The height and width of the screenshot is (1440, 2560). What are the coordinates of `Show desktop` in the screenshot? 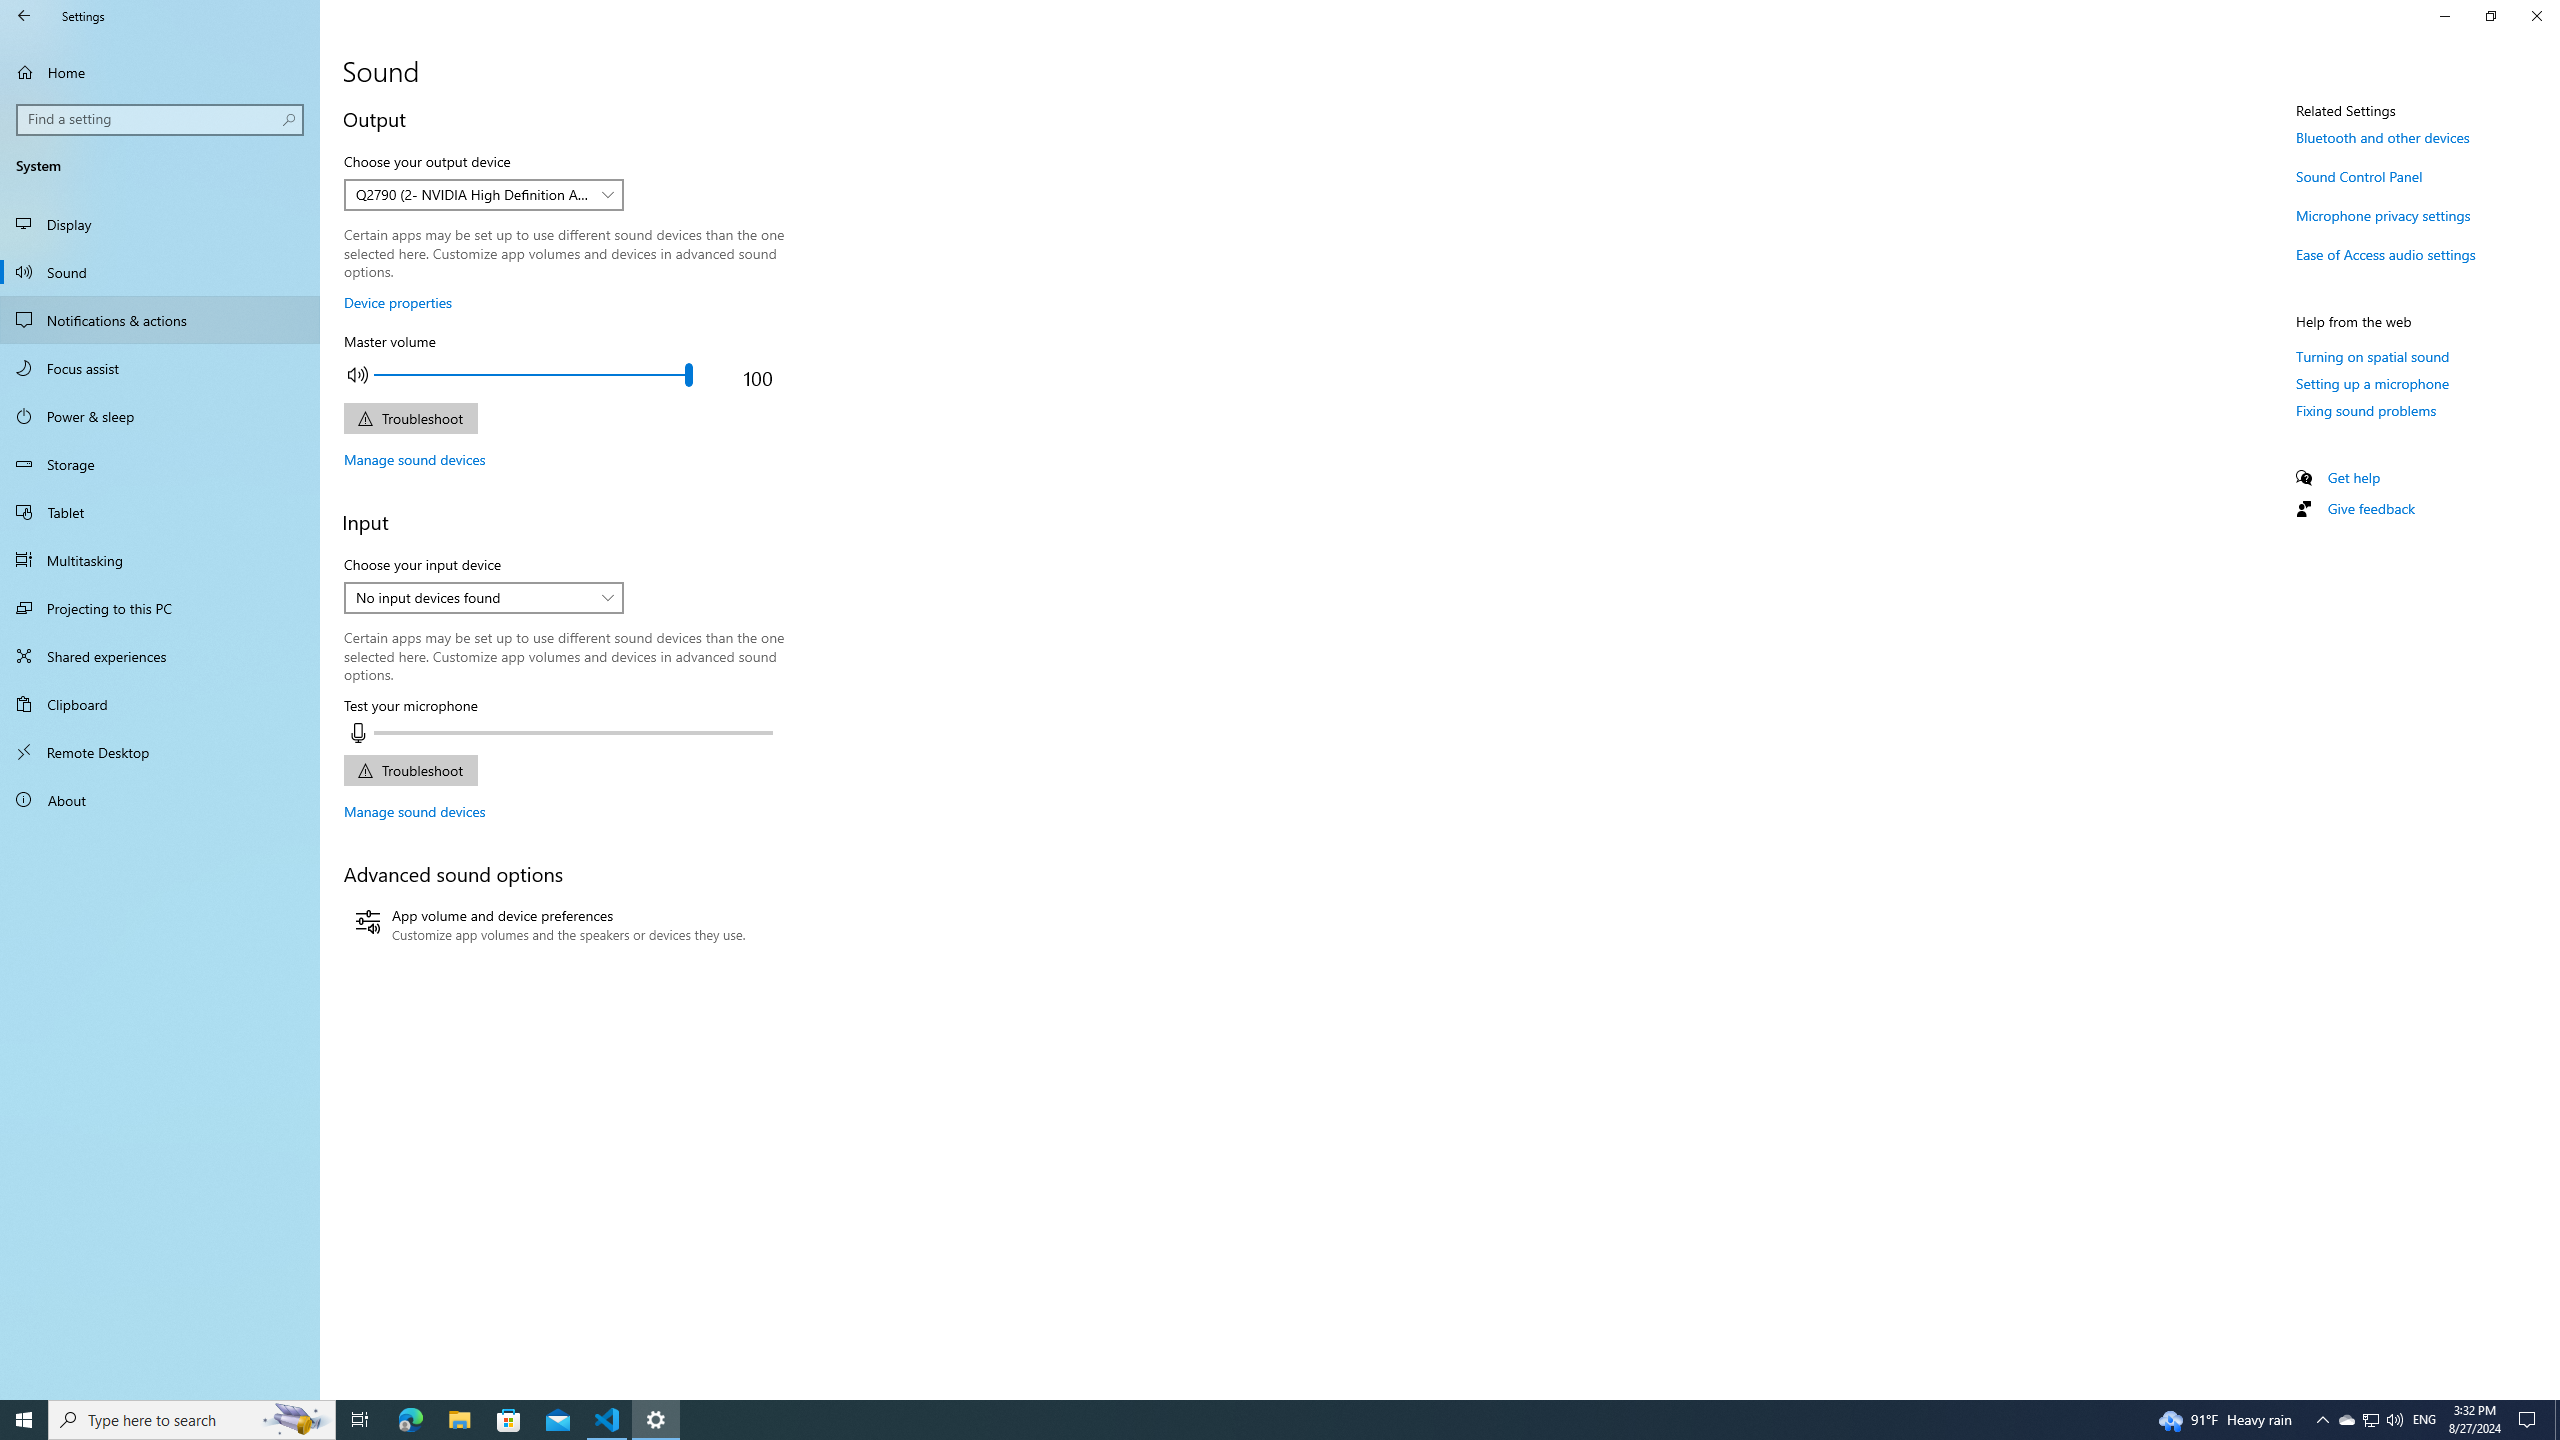 It's located at (2557, 1420).